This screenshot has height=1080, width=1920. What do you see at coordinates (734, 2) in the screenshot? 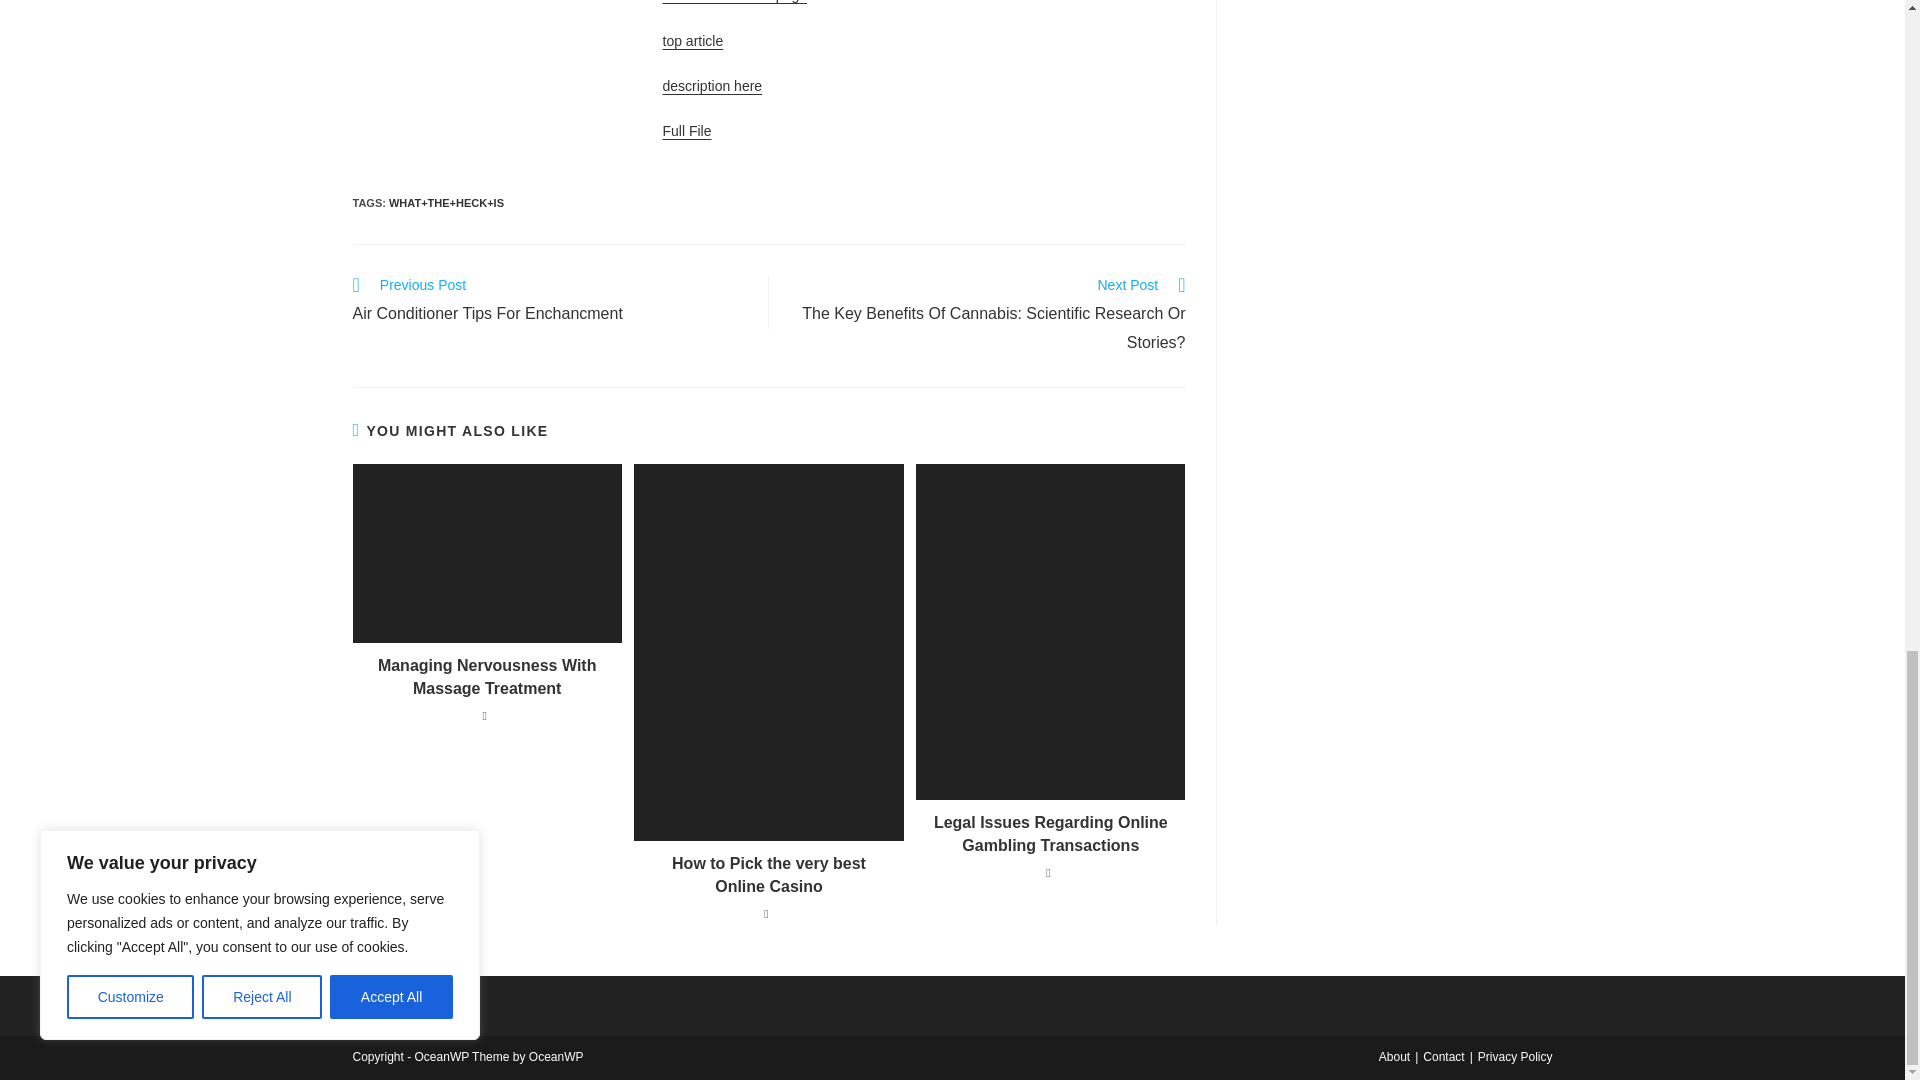
I see `Full File` at bounding box center [734, 2].